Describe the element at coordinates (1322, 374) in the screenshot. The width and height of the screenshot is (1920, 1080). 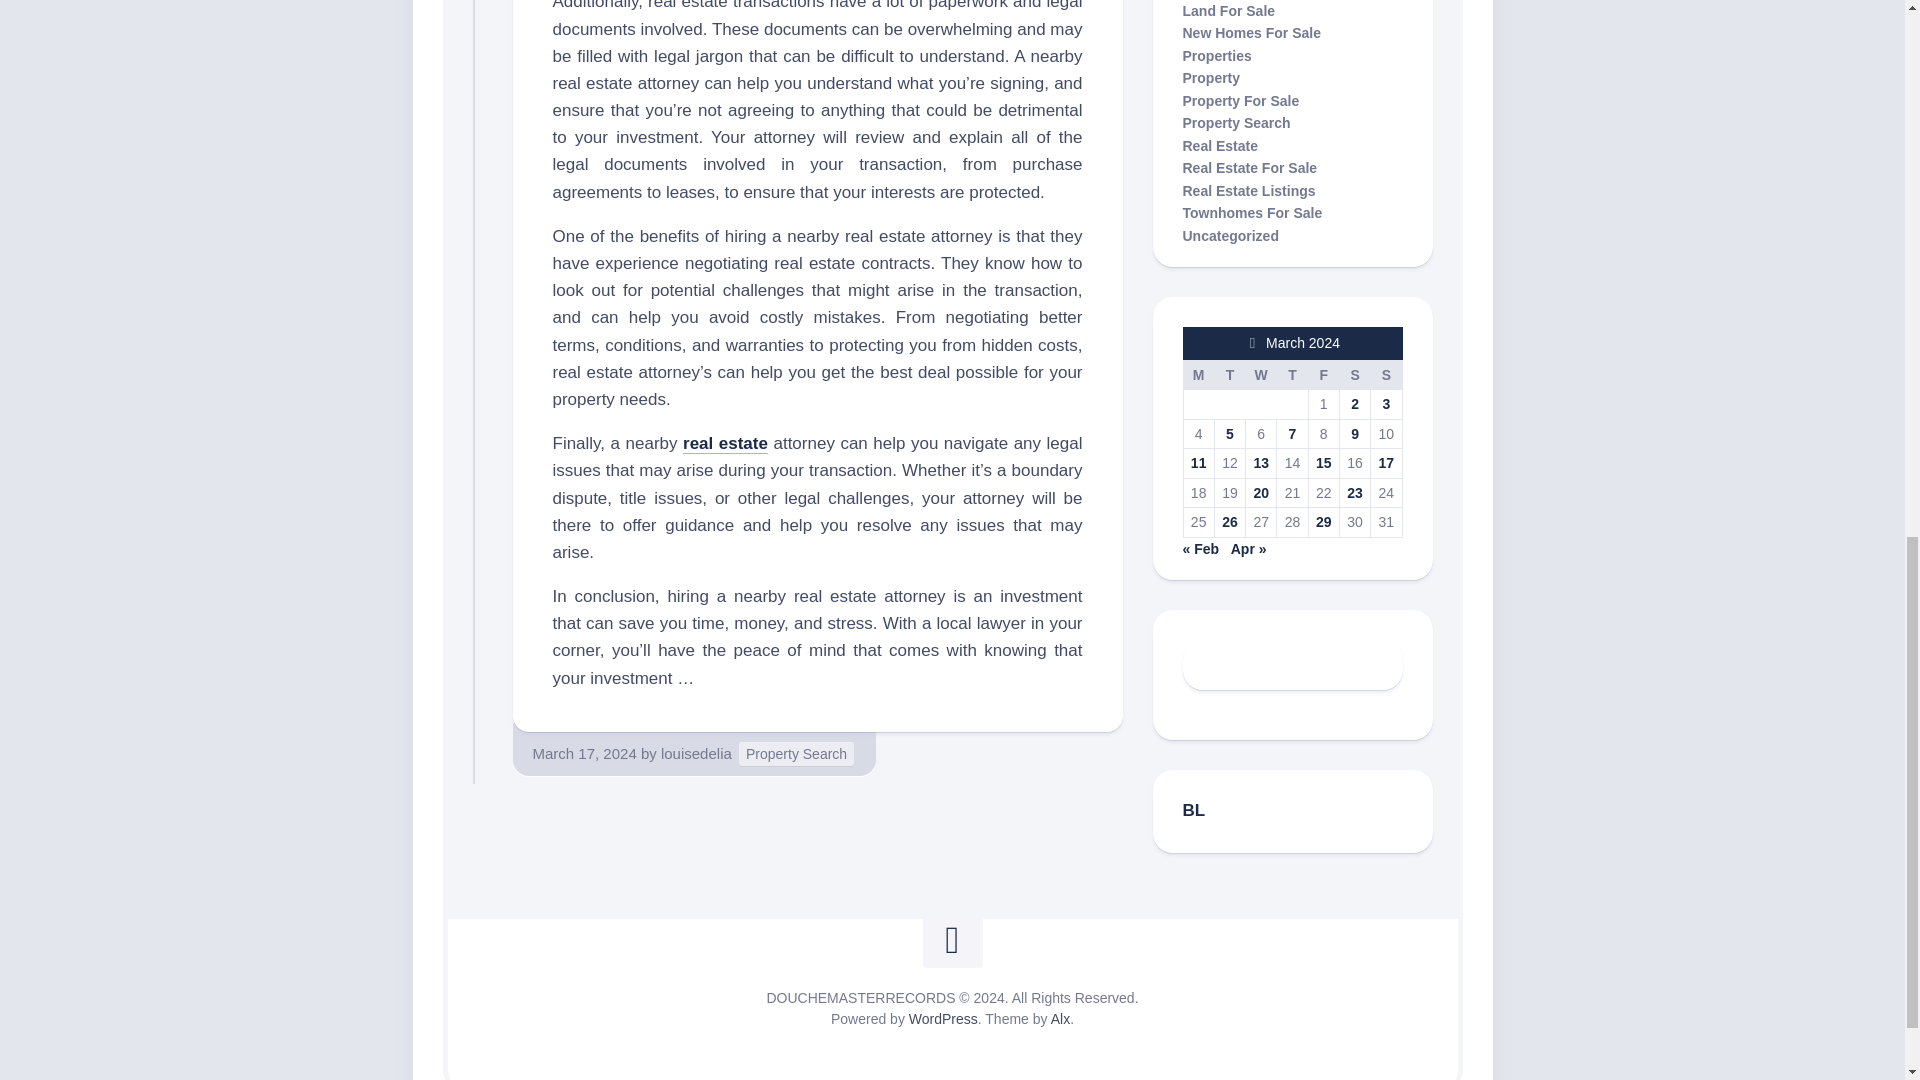
I see `Friday` at that location.